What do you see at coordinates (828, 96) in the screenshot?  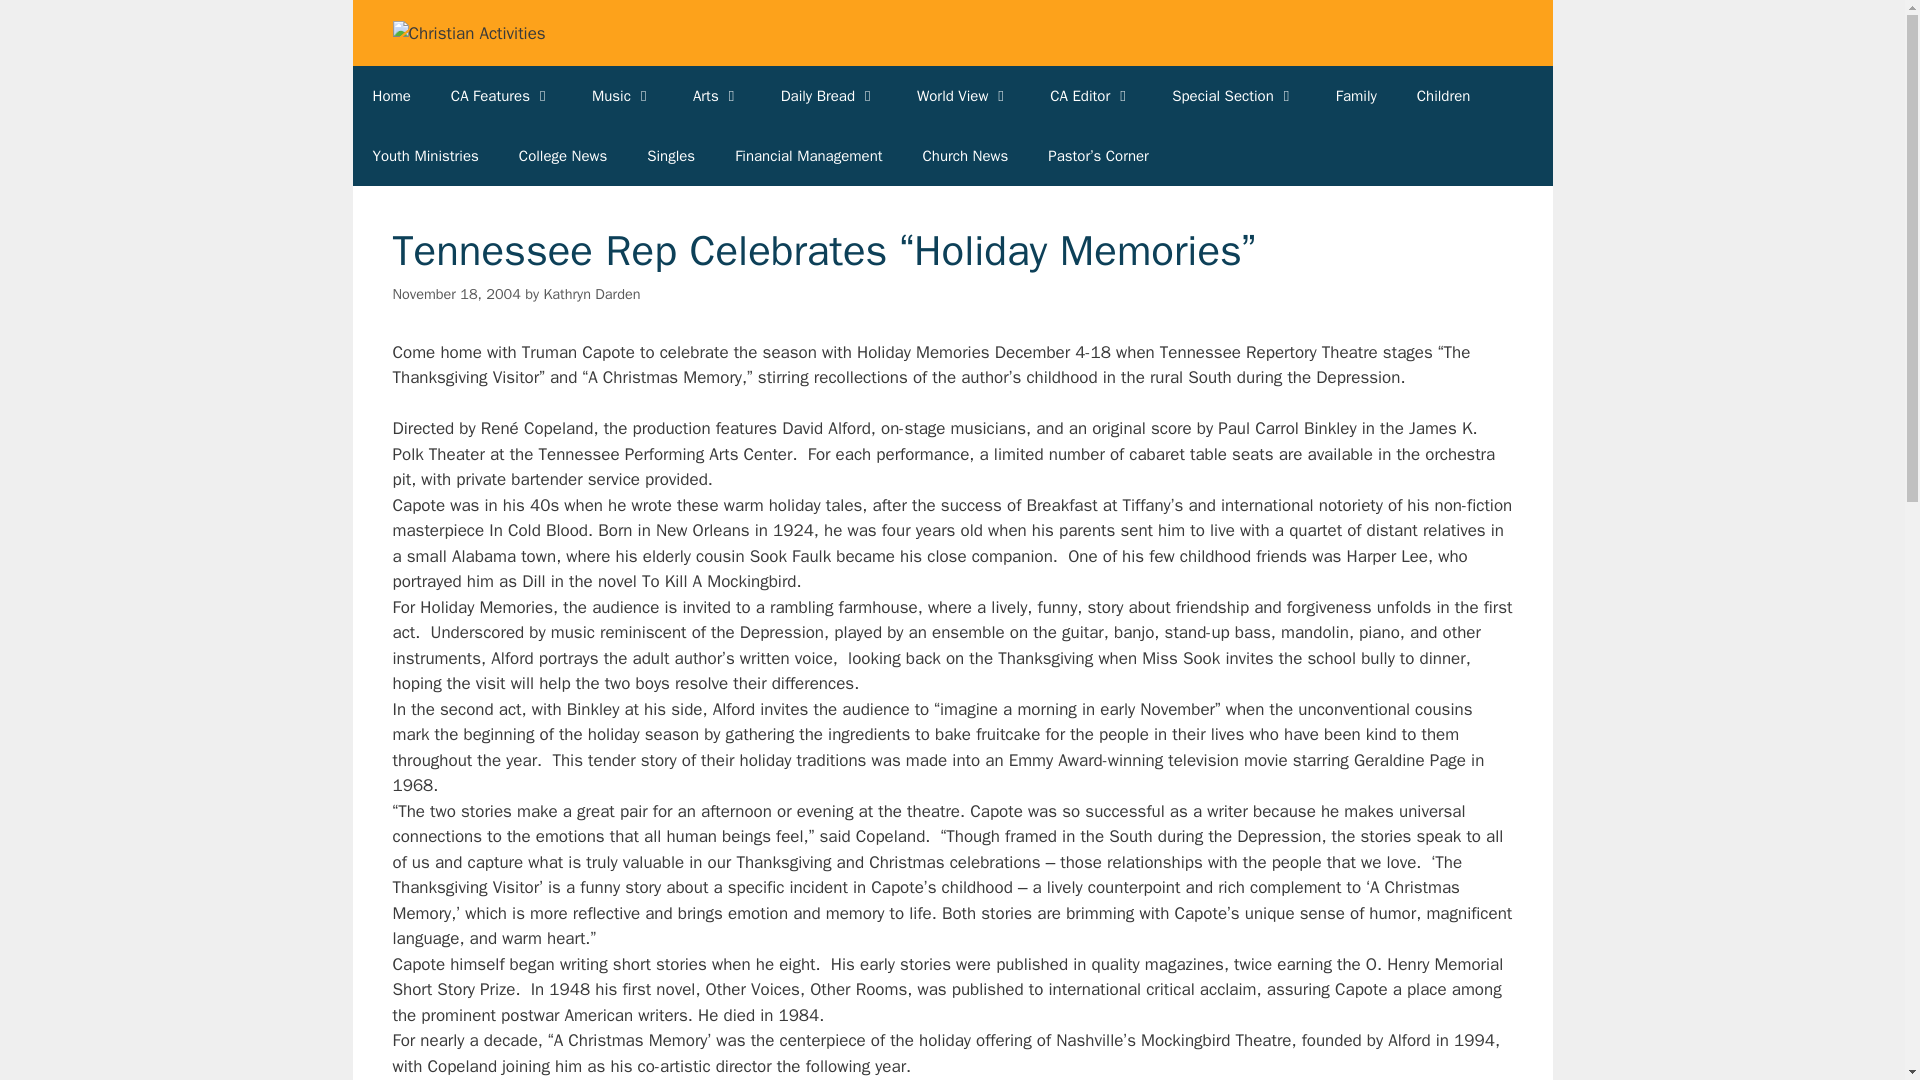 I see `Daily Bread` at bounding box center [828, 96].